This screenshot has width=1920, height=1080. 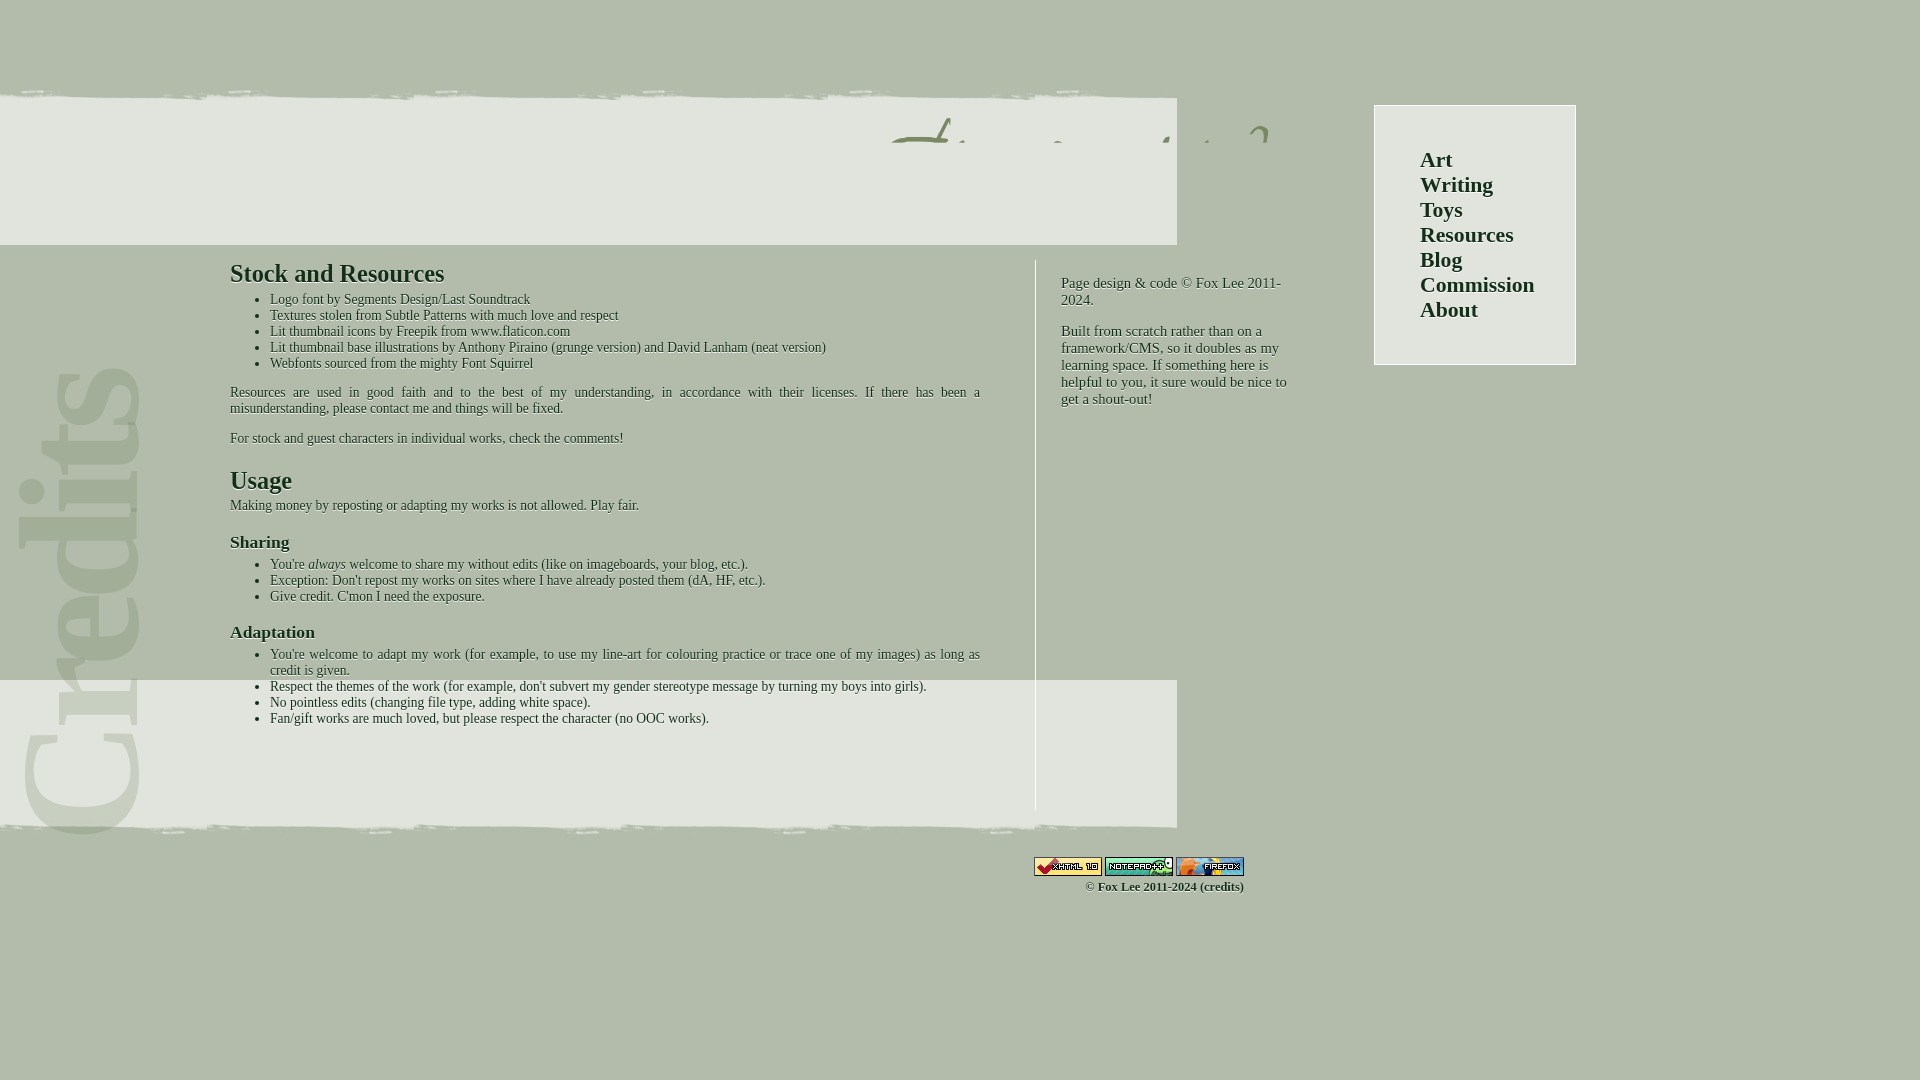 I want to click on Subtle Patterns, so click(x=426, y=314).